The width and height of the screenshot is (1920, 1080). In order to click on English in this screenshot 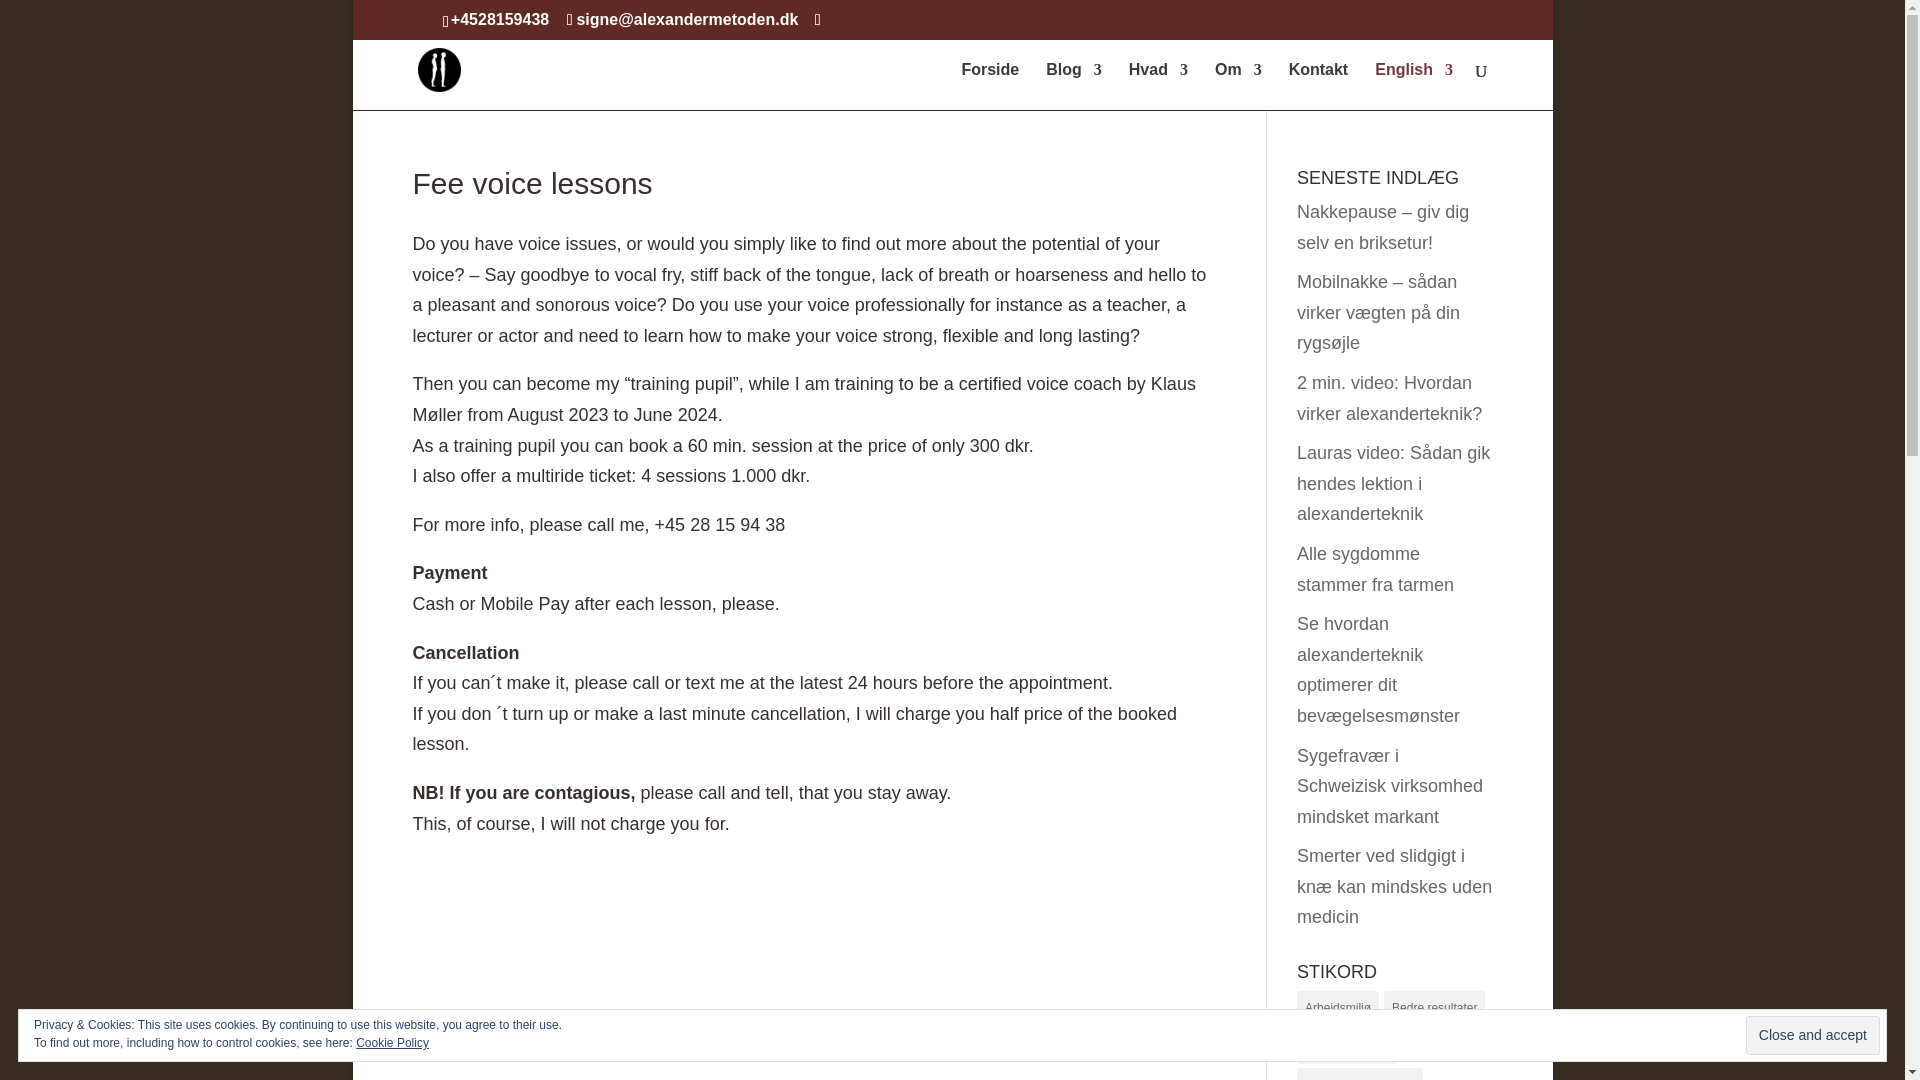, I will do `click(1414, 86)`.